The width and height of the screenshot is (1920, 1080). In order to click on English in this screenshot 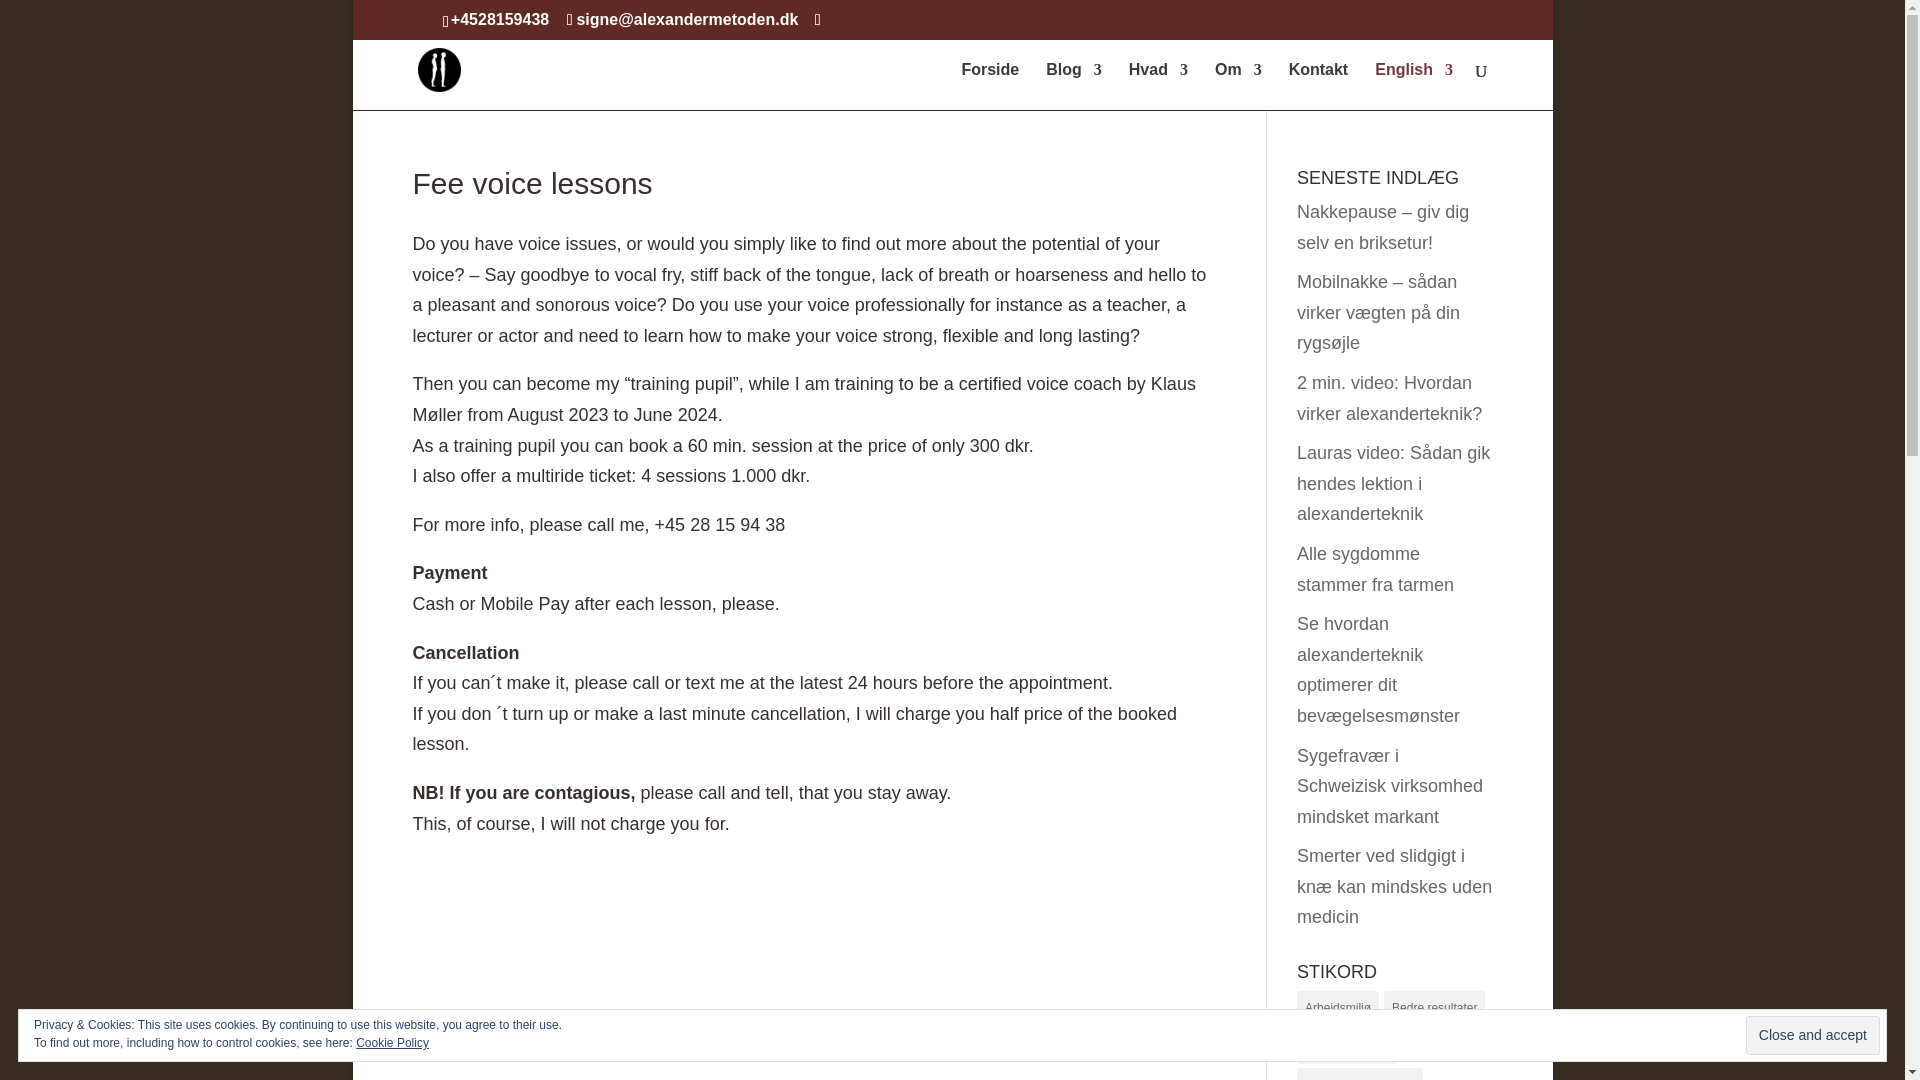, I will do `click(1414, 86)`.